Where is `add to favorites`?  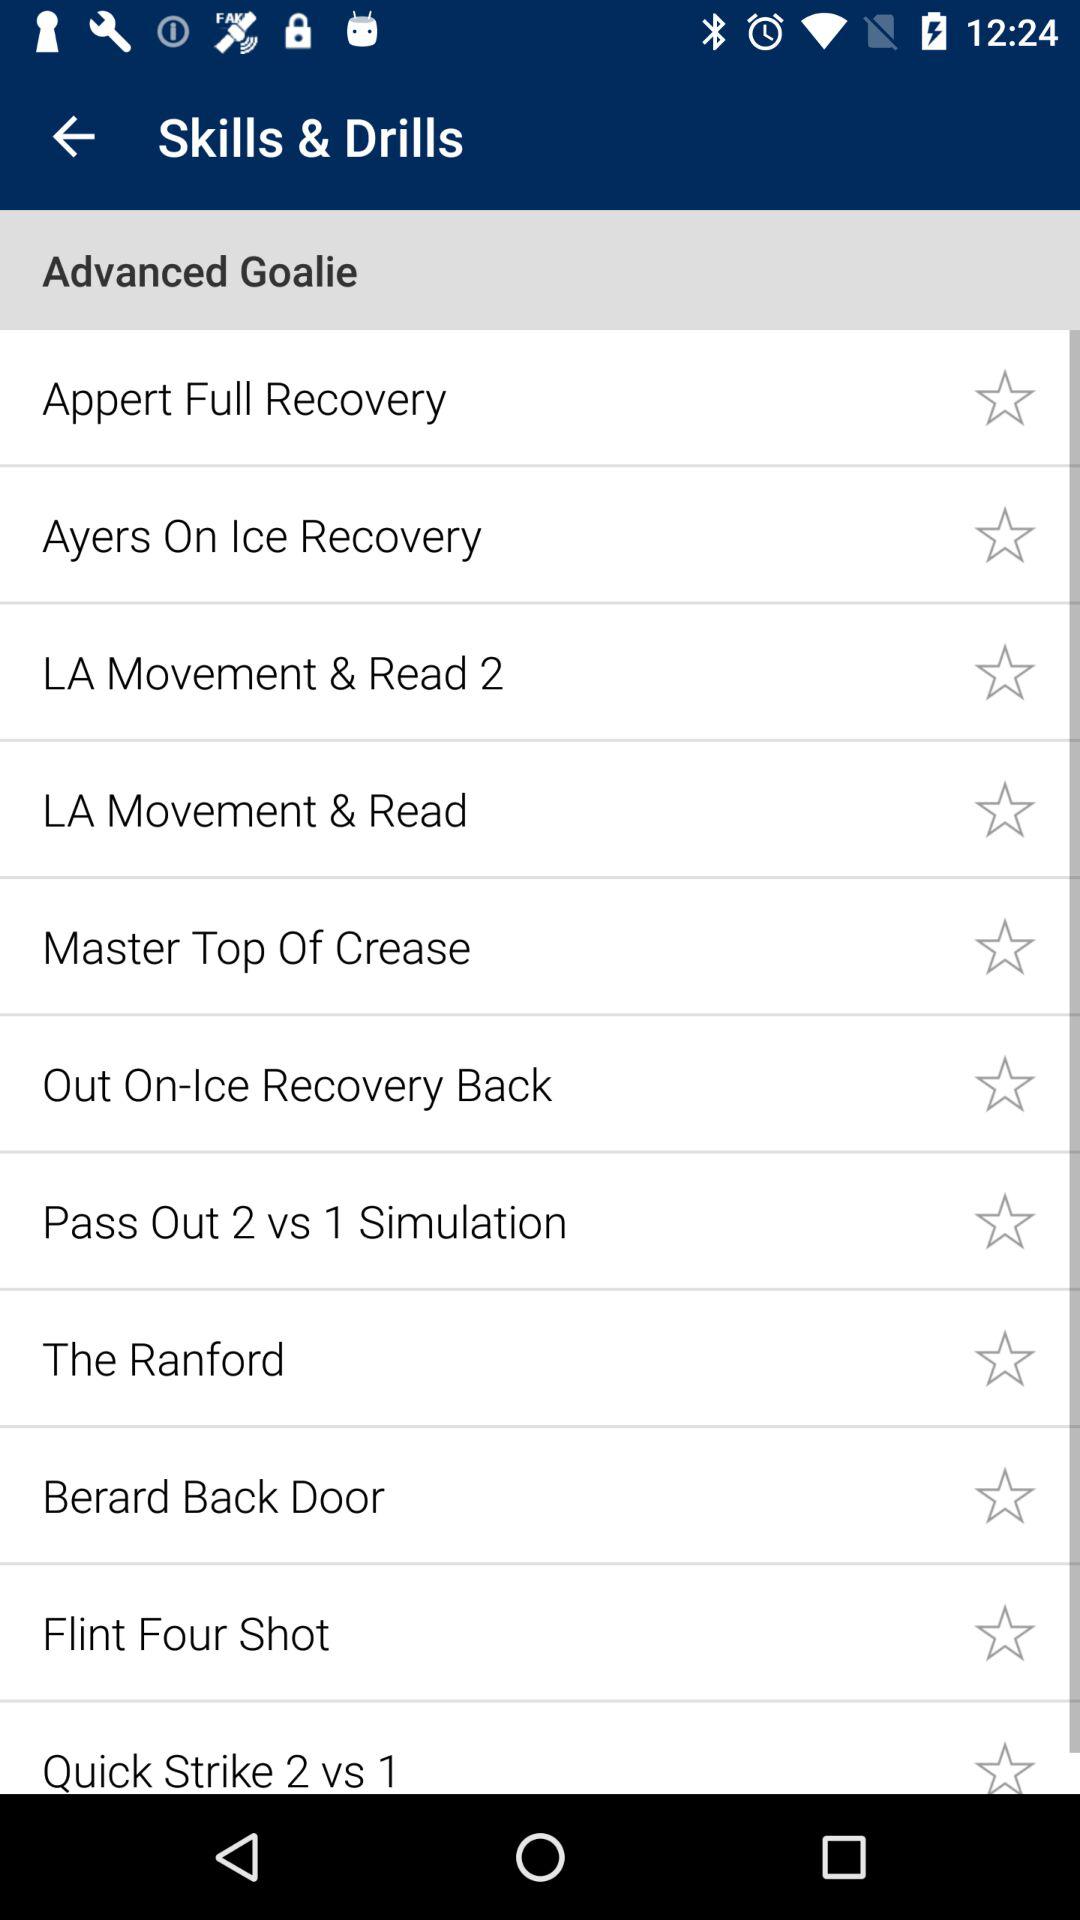 add to favorites is located at coordinates (1026, 1220).